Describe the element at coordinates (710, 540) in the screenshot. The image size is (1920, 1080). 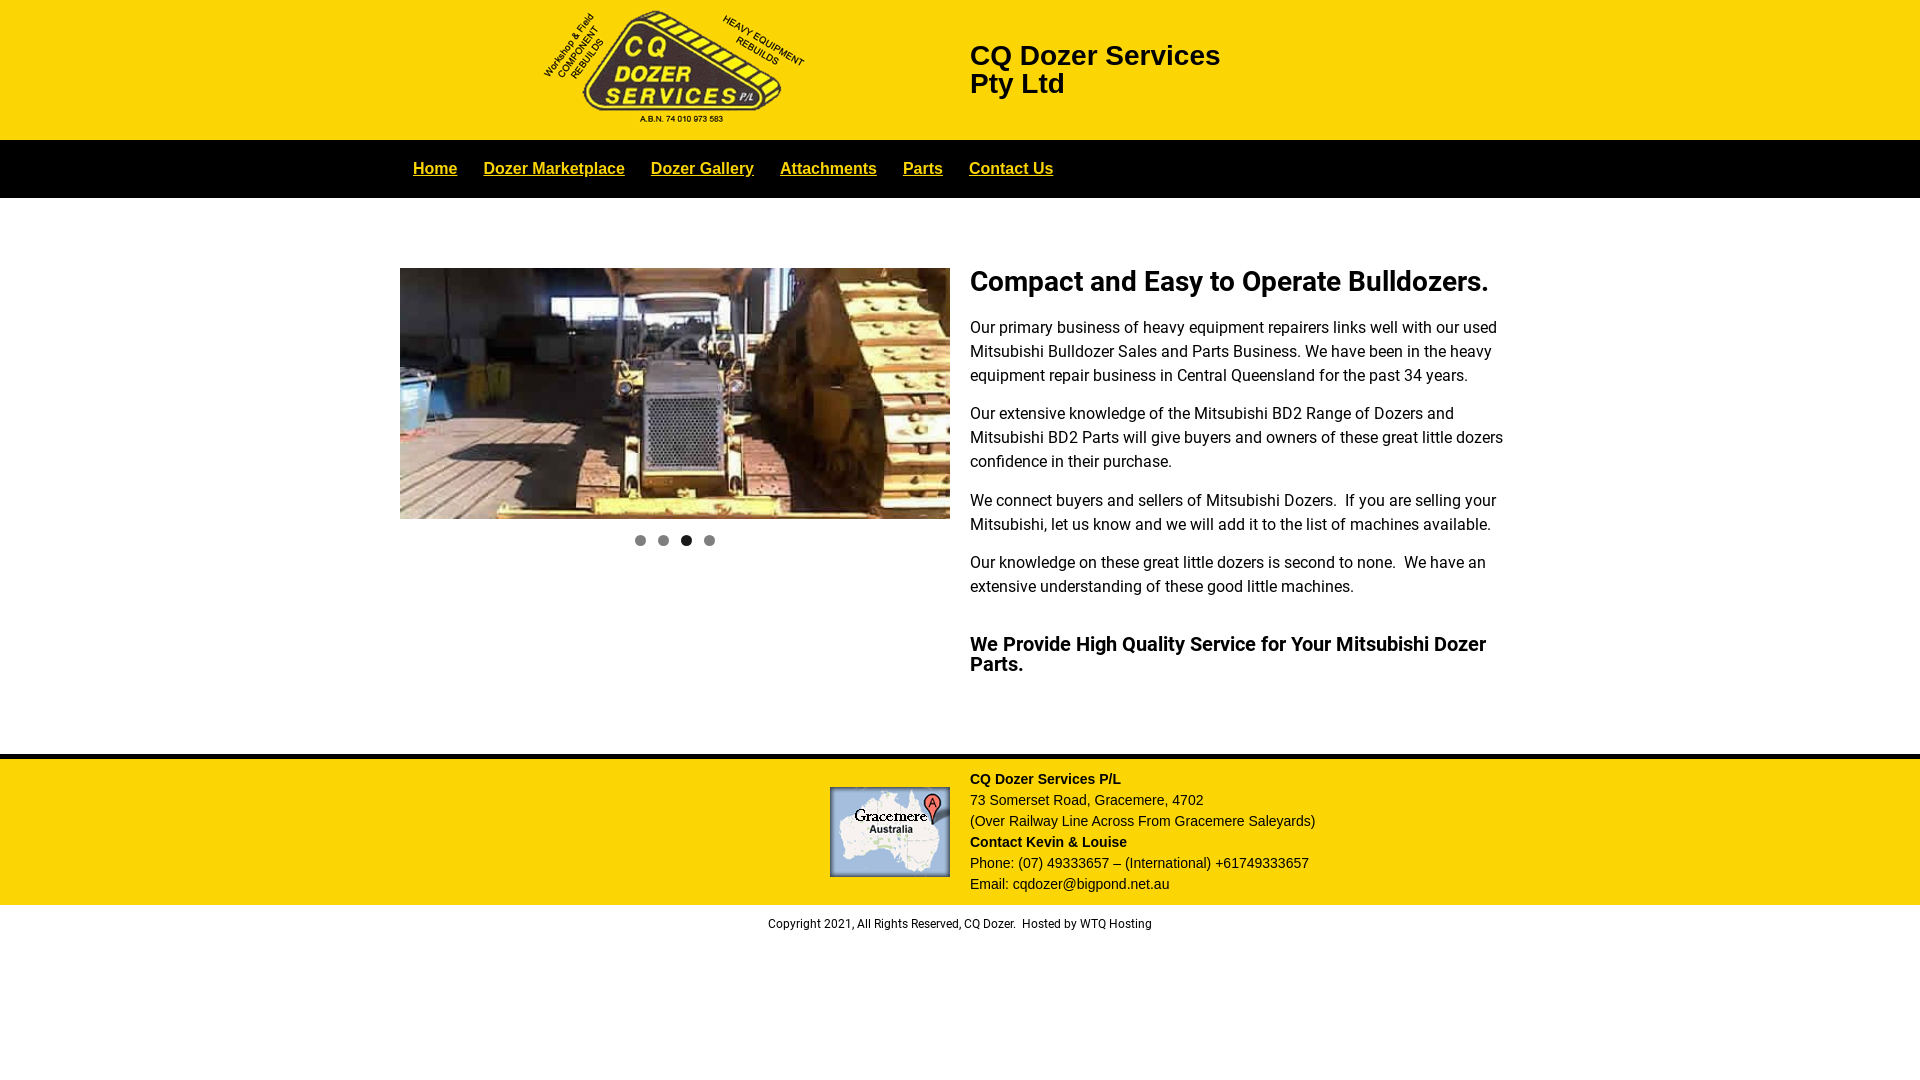
I see `4` at that location.